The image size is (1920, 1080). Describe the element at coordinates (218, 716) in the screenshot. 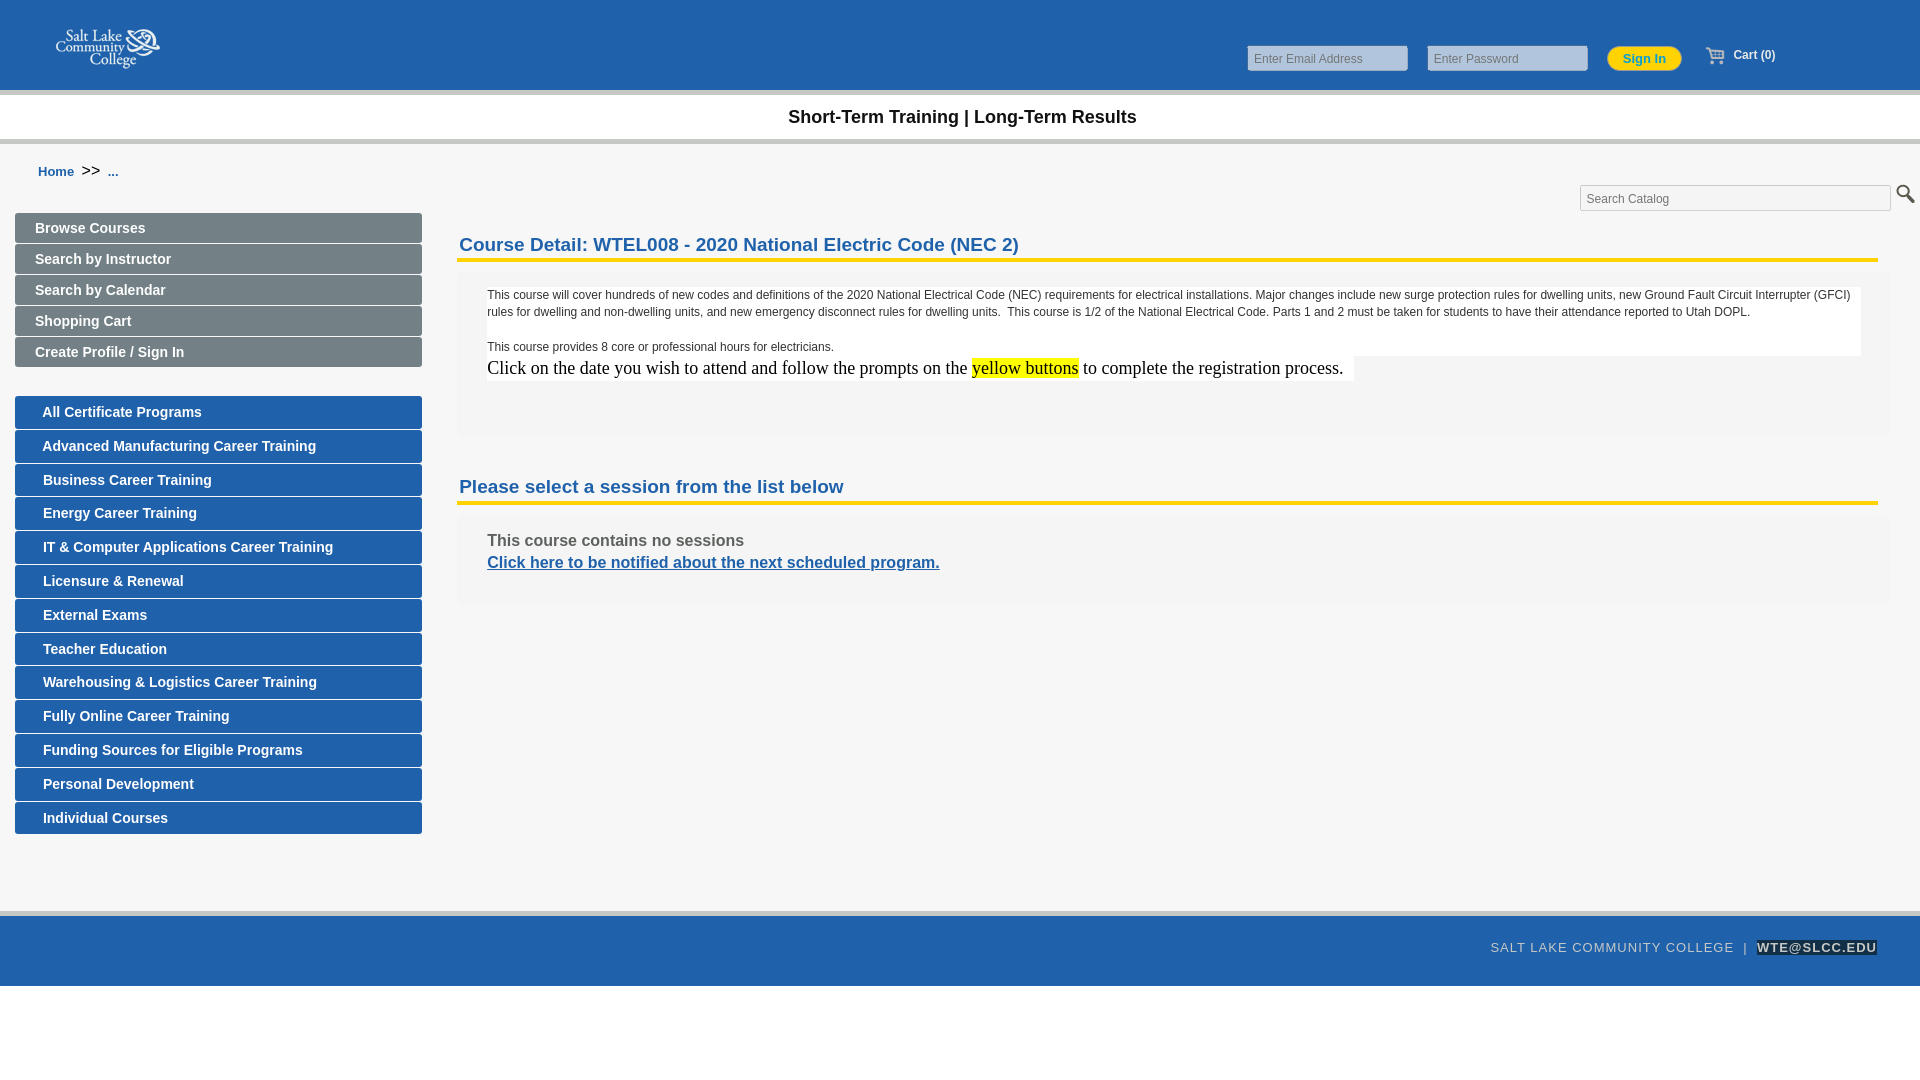

I see `Fully Online Career Training` at that location.